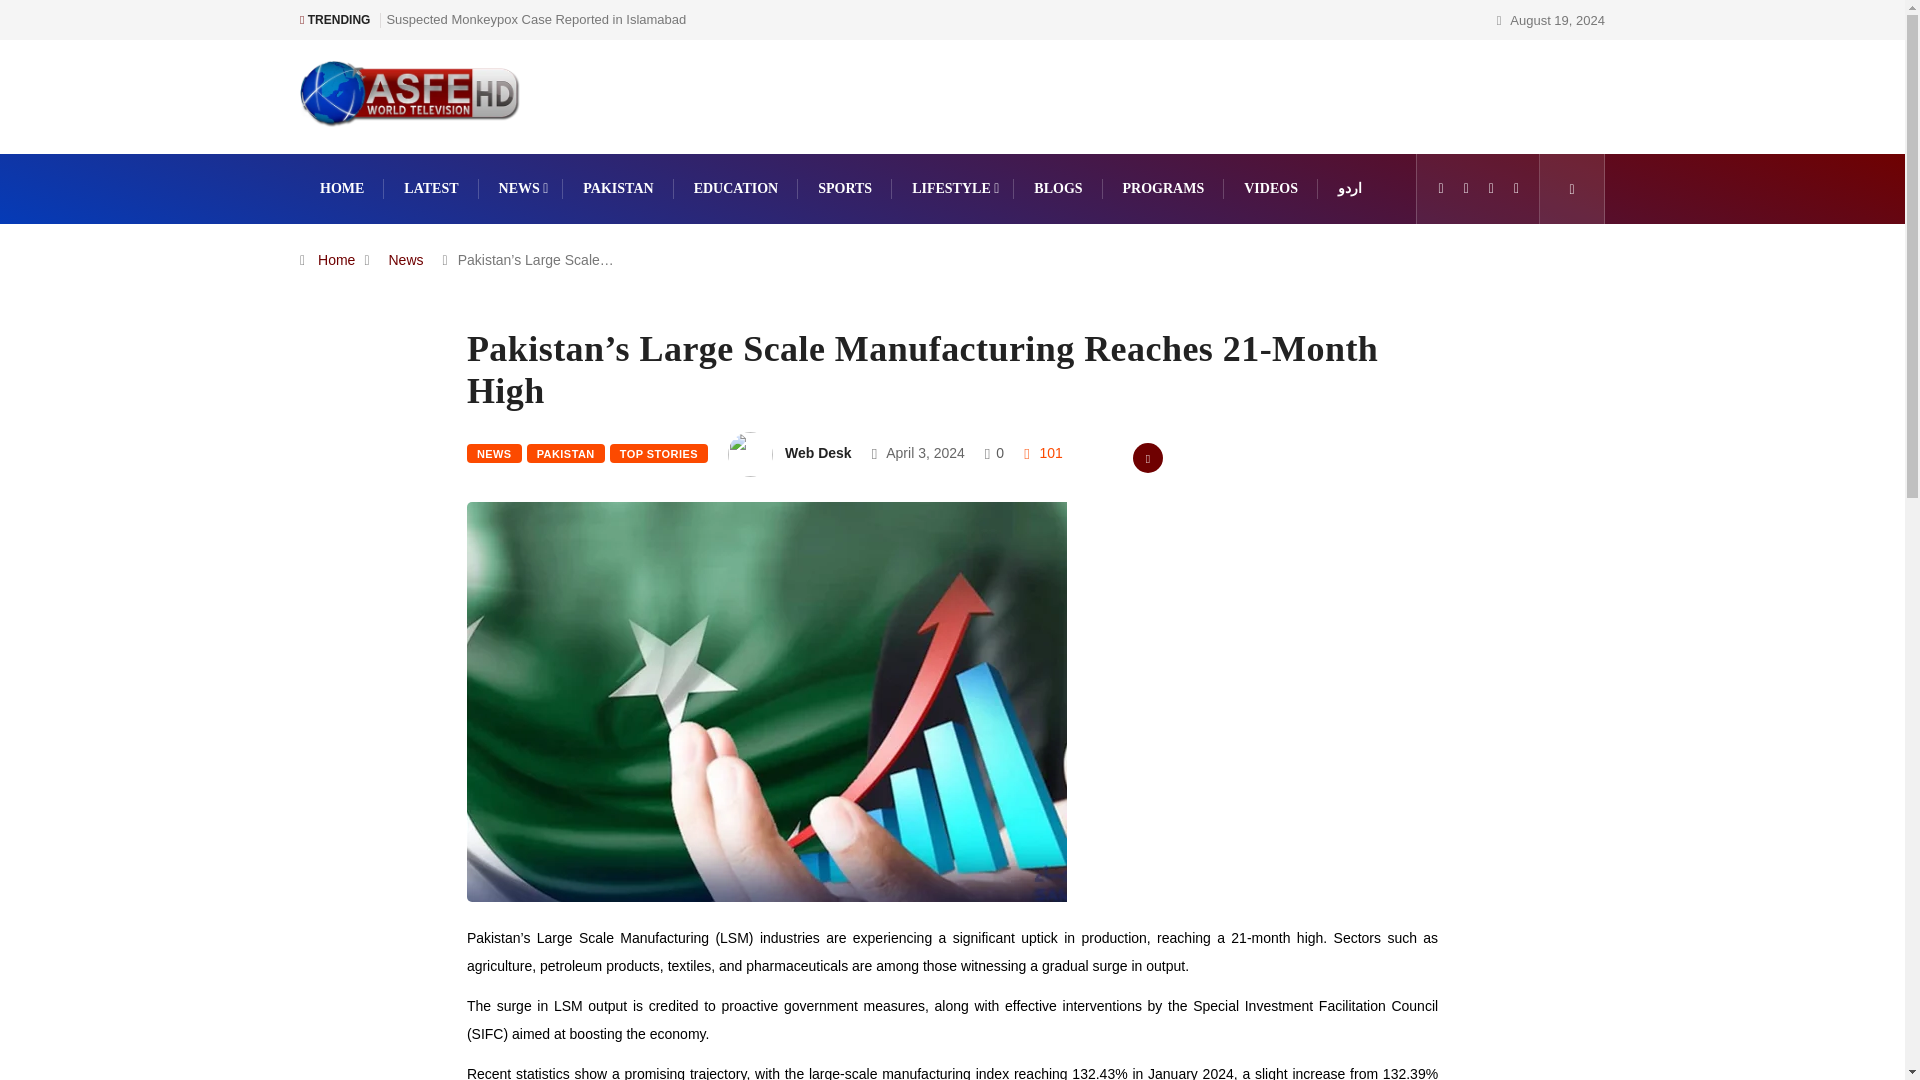 The image size is (1920, 1080). What do you see at coordinates (953, 188) in the screenshot?
I see `LIFESTYLE` at bounding box center [953, 188].